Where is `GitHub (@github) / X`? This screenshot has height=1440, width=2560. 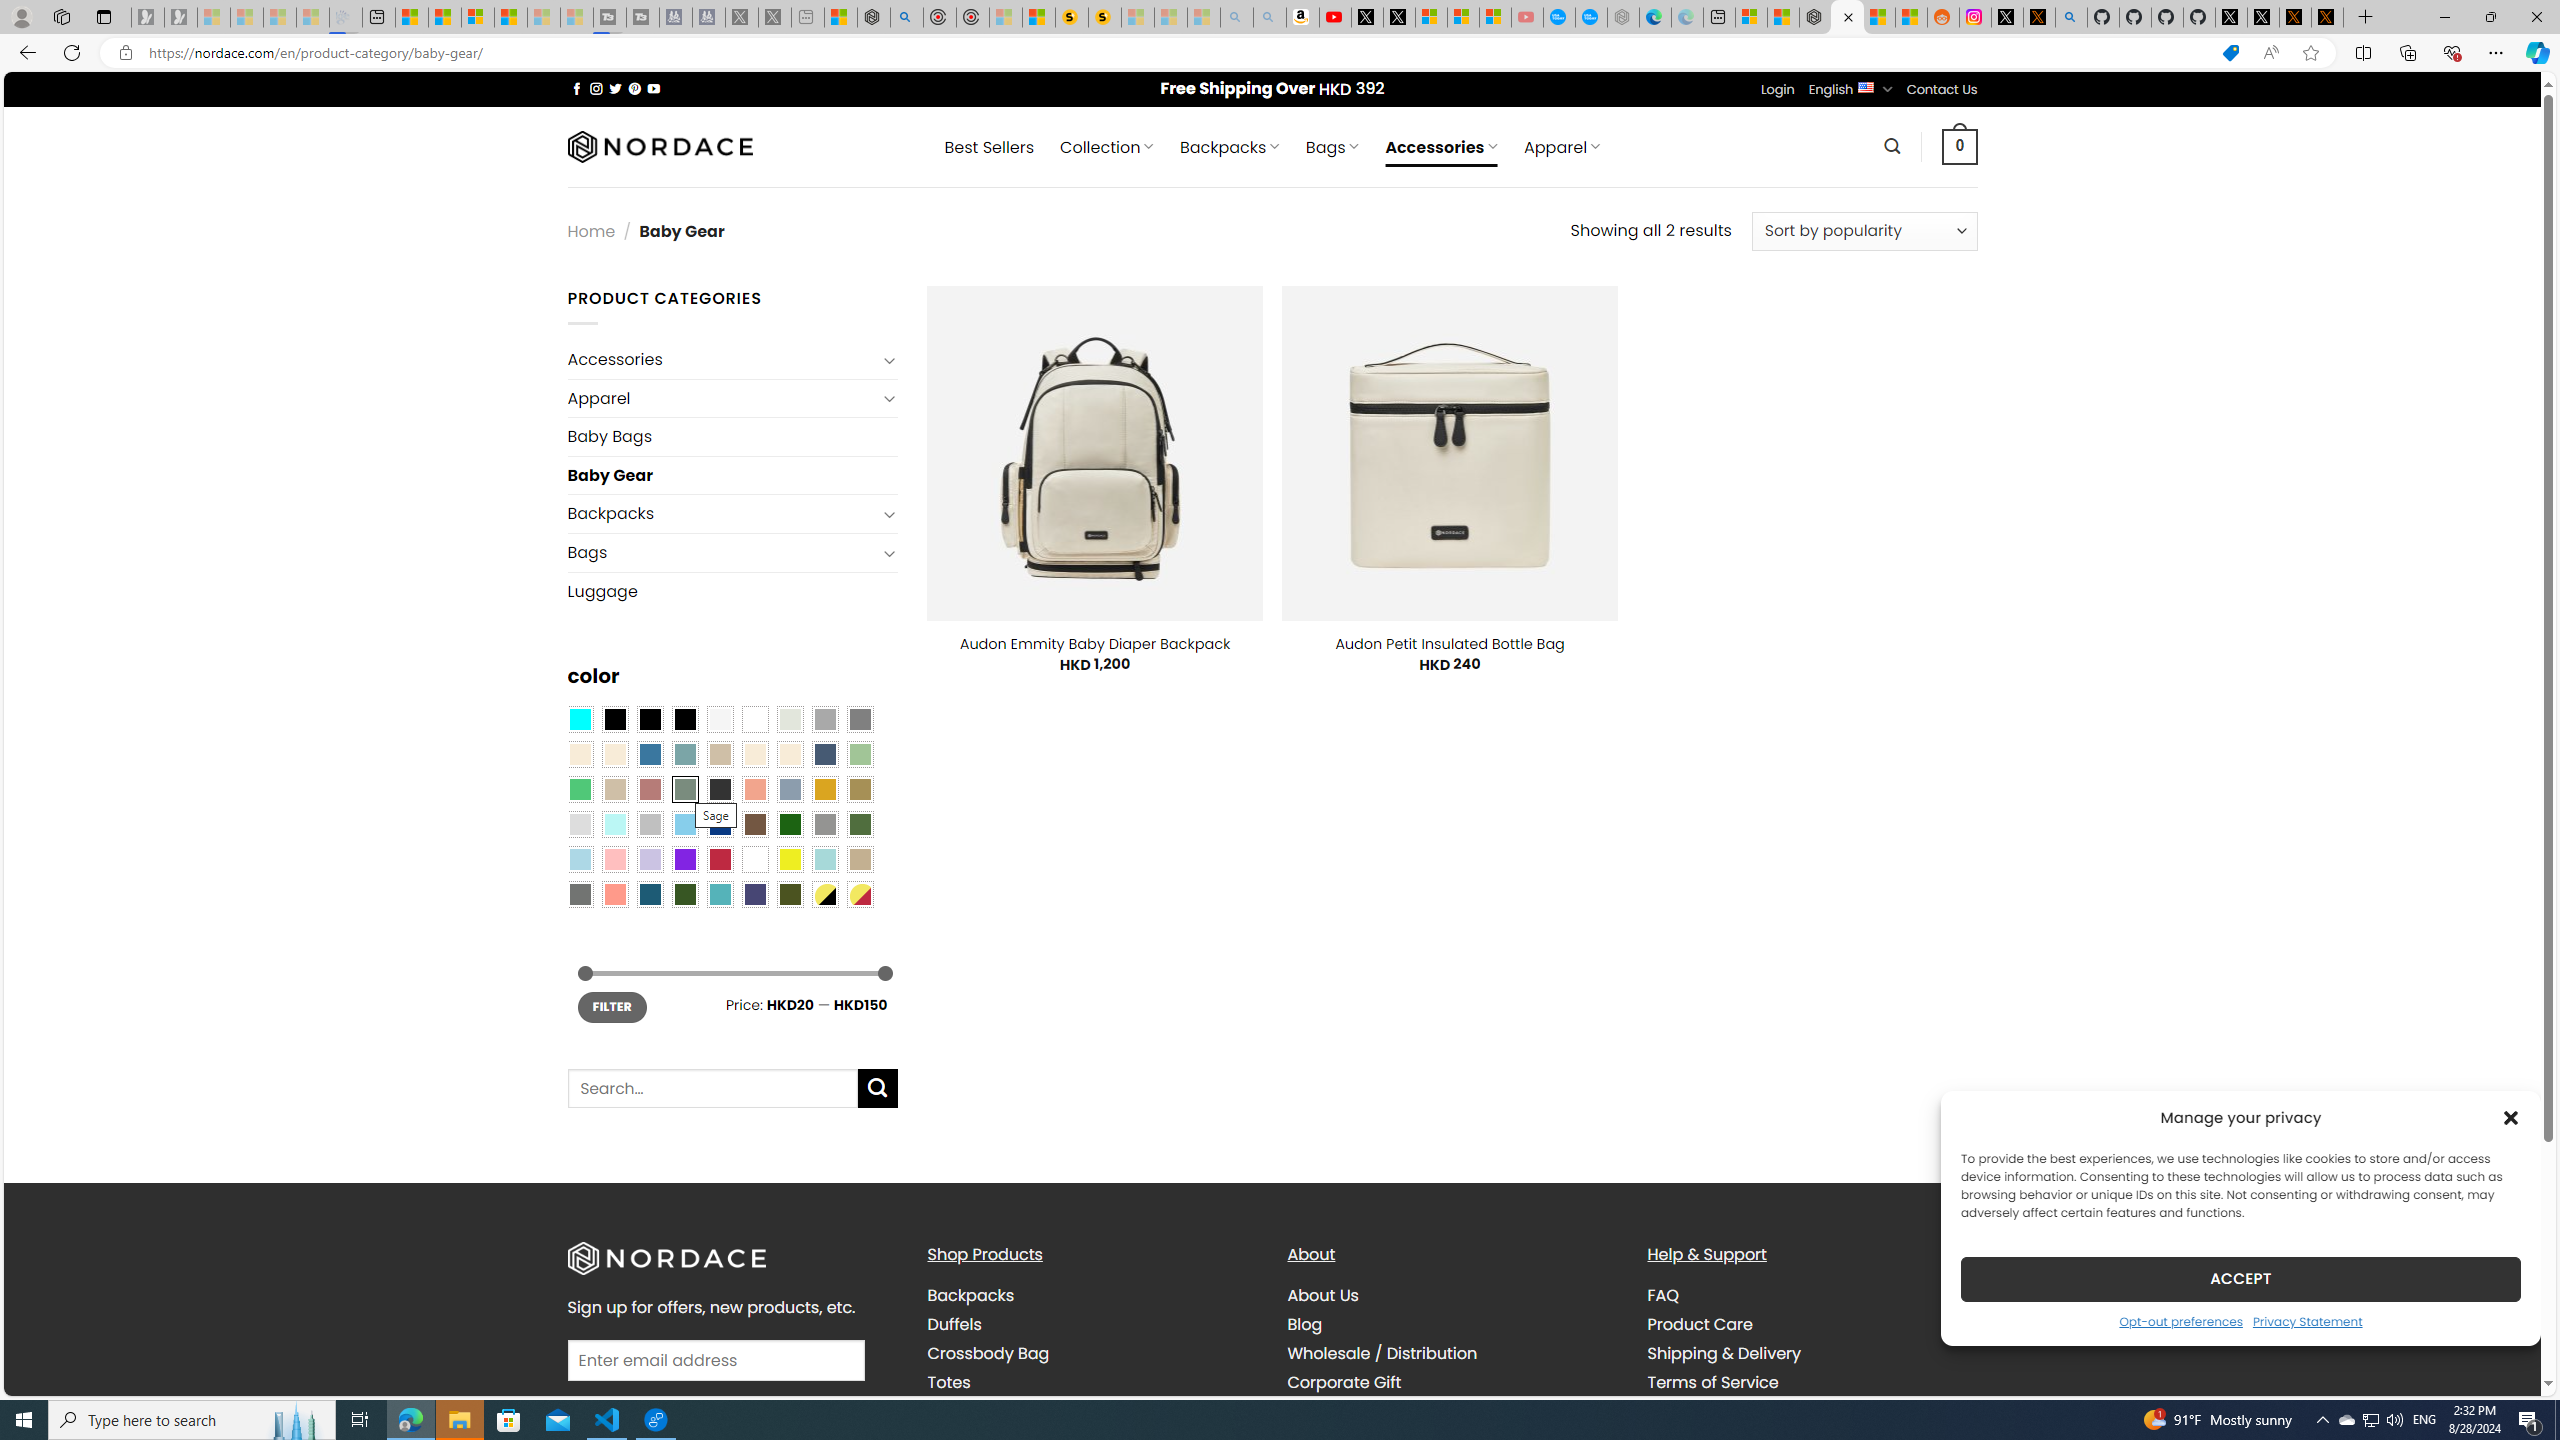 GitHub (@github) / X is located at coordinates (2264, 17).